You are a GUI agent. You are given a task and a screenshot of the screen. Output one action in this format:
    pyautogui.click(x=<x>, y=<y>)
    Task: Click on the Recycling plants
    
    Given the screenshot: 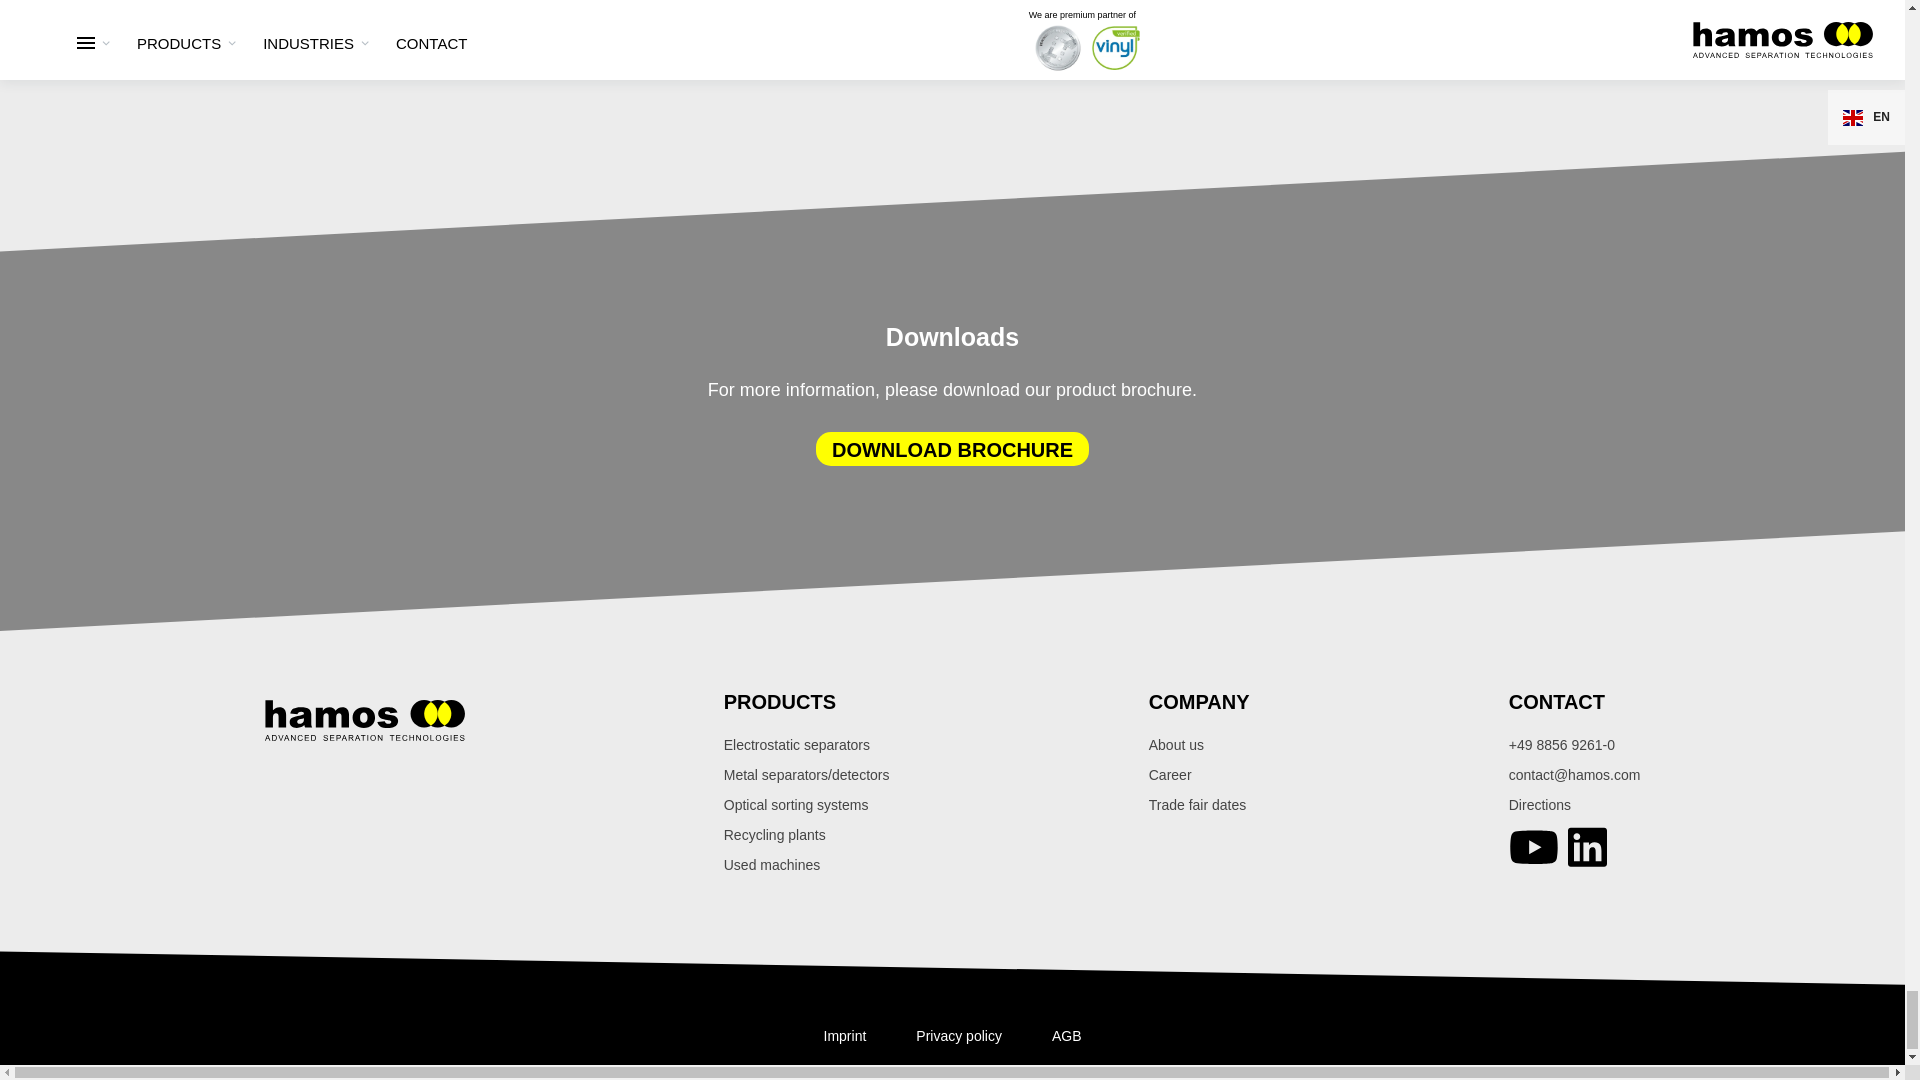 What is the action you would take?
    pyautogui.click(x=806, y=834)
    